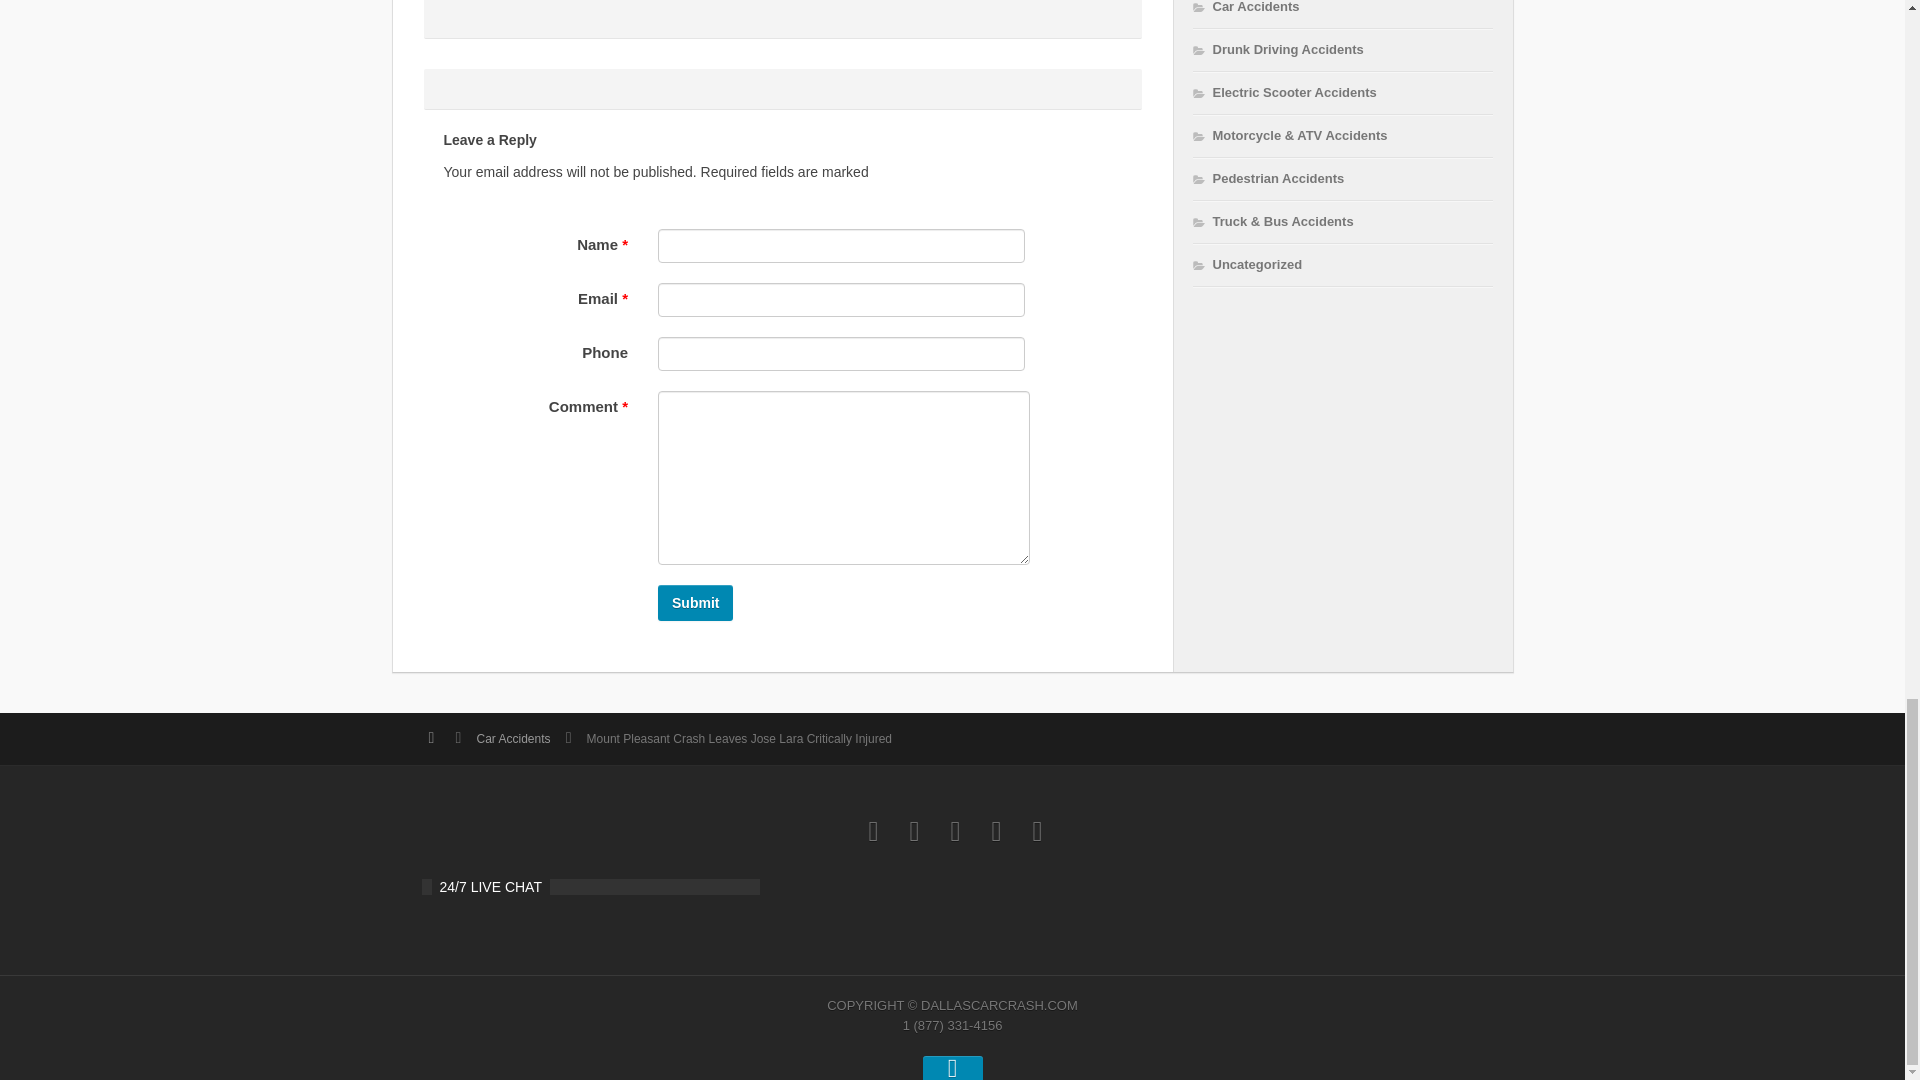 The image size is (1920, 1080). Describe the element at coordinates (996, 831) in the screenshot. I see `Facebook` at that location.